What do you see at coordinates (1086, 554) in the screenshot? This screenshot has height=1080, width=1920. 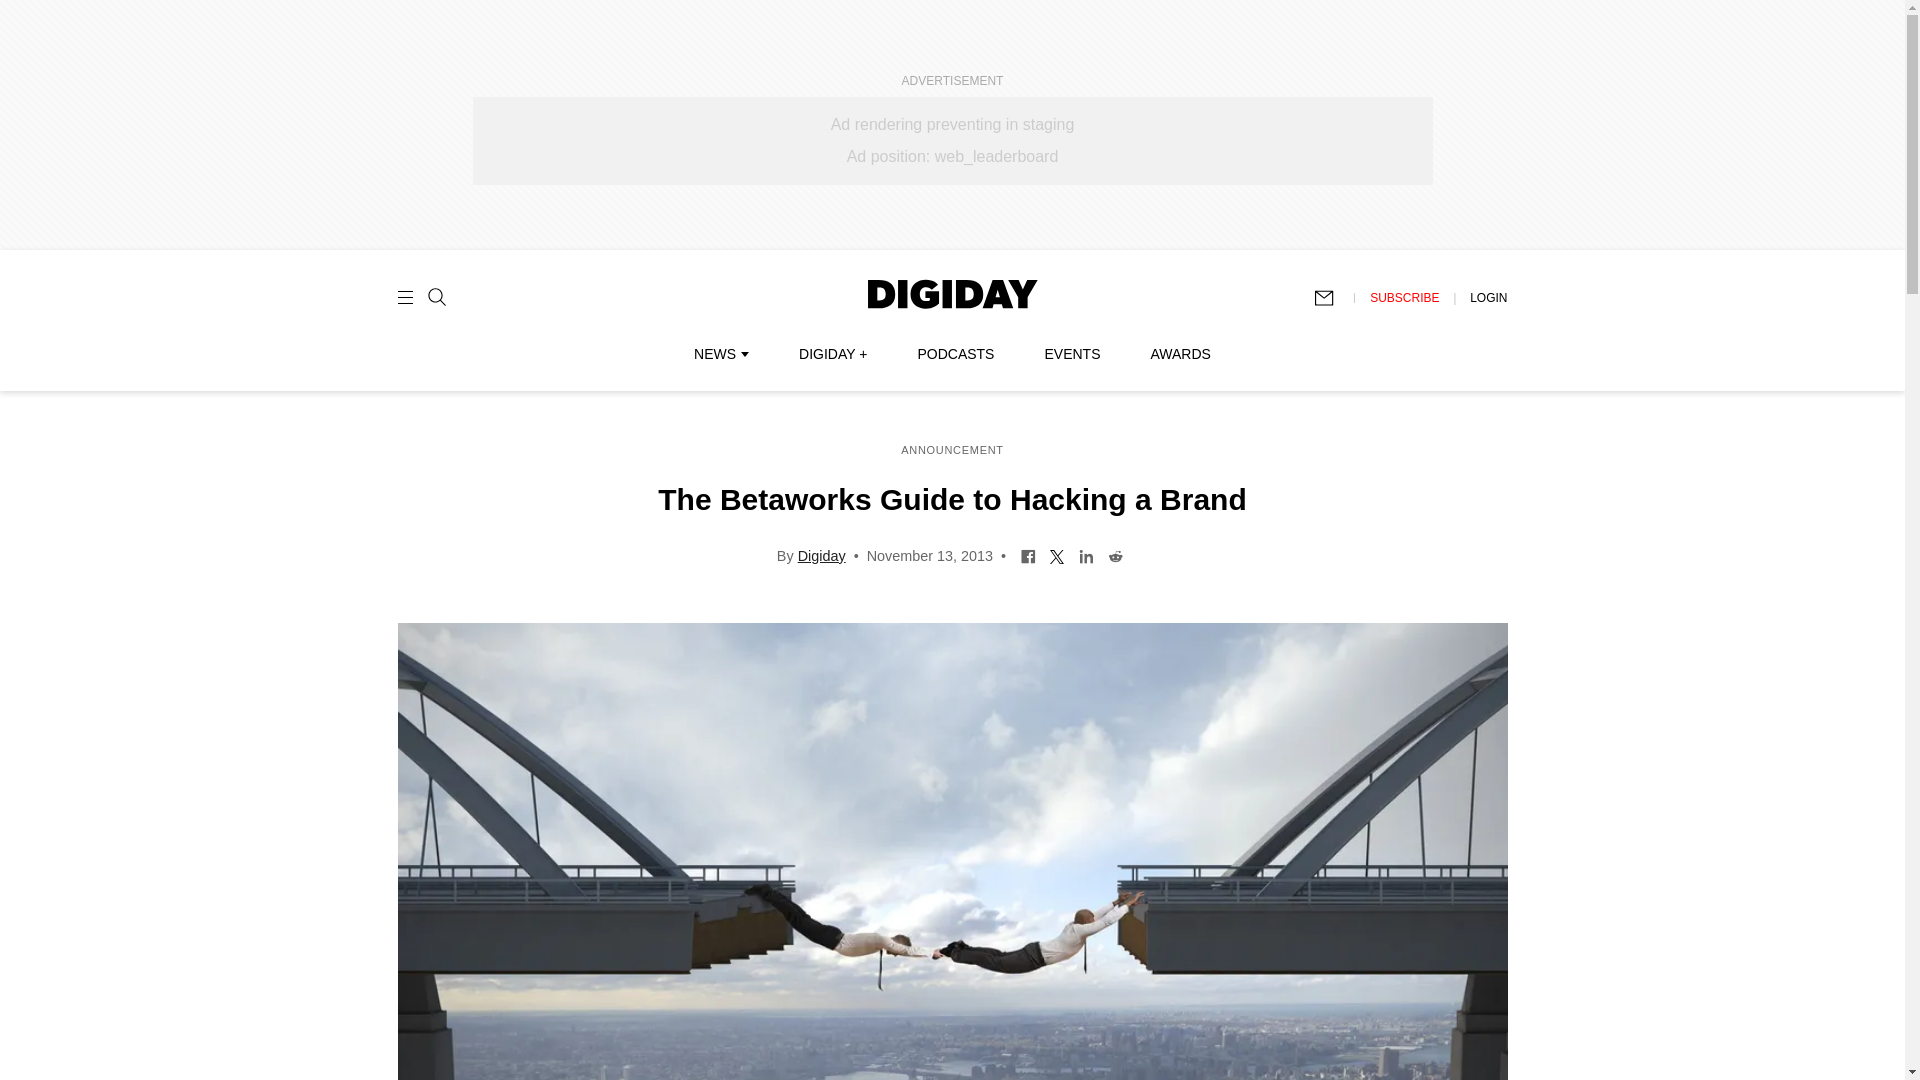 I see `Share on LinkedIn` at bounding box center [1086, 554].